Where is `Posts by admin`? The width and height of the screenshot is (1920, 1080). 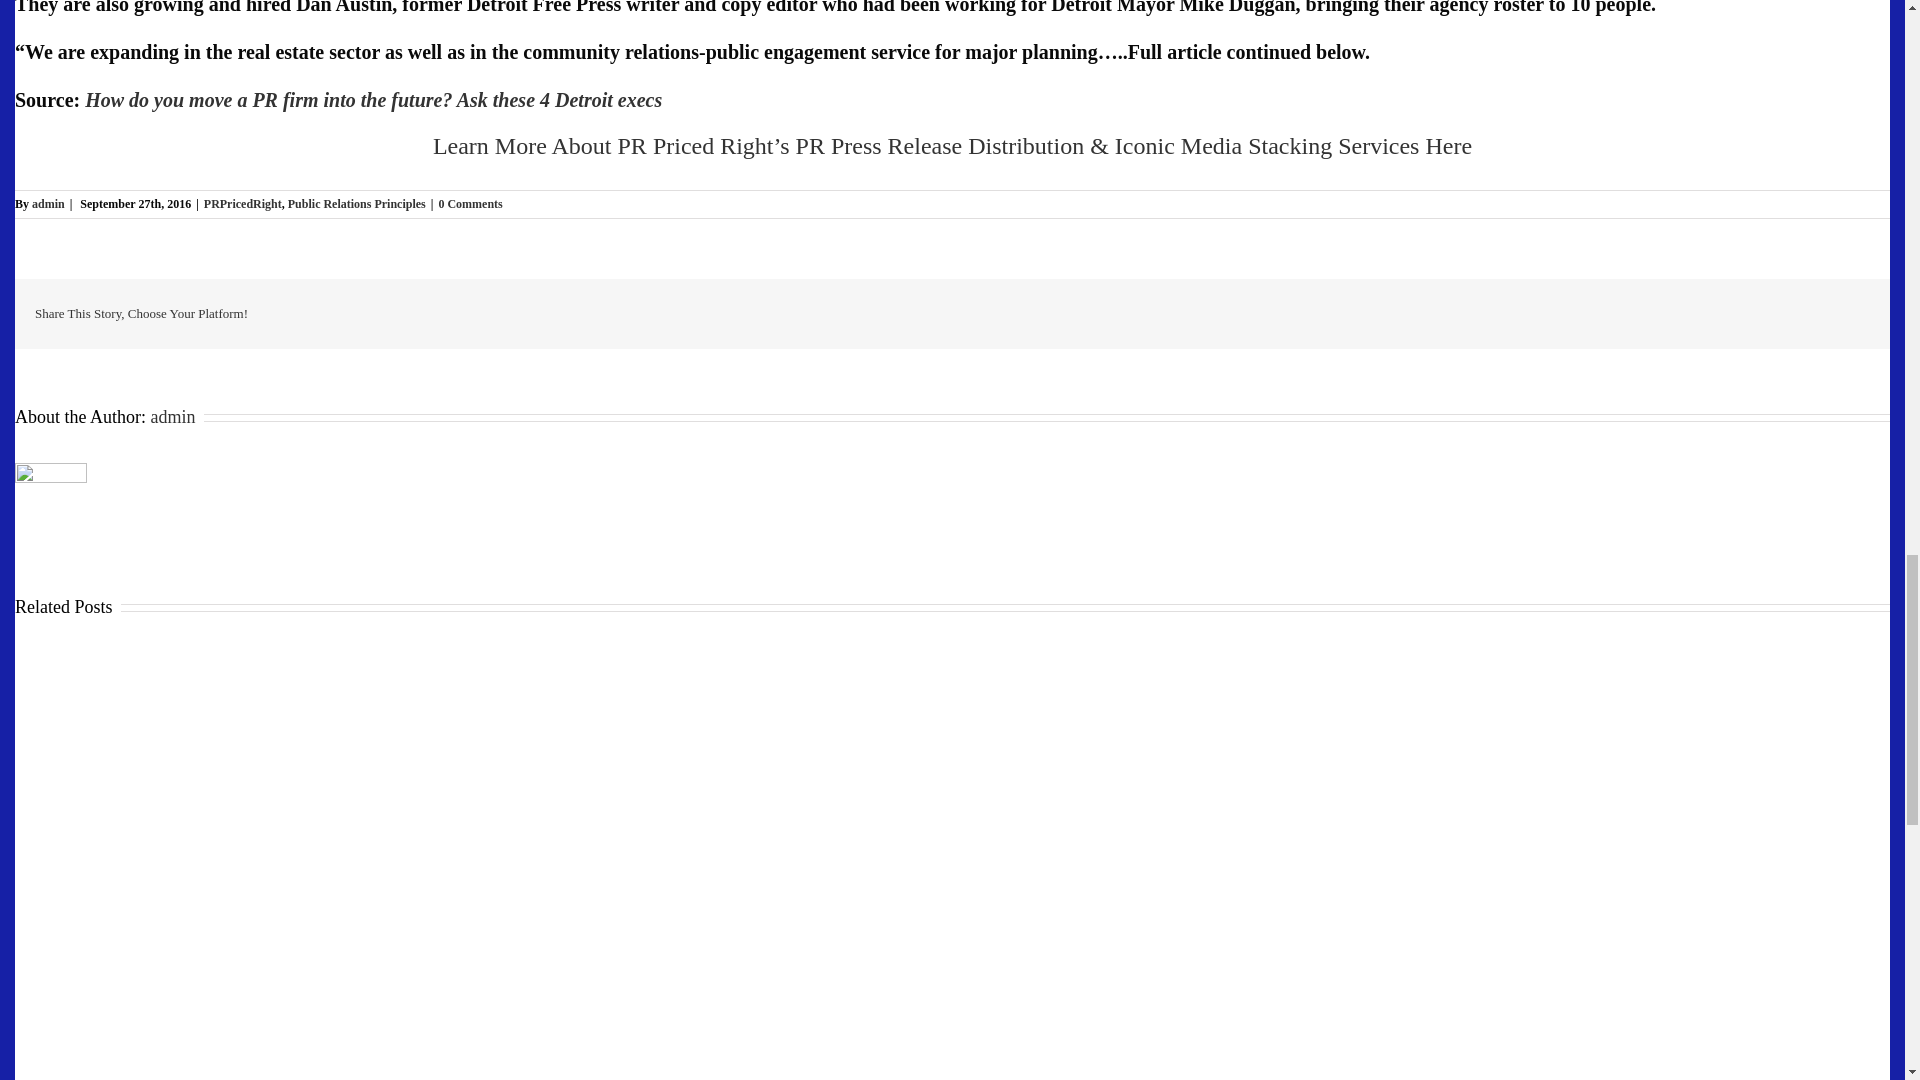
Posts by admin is located at coordinates (48, 203).